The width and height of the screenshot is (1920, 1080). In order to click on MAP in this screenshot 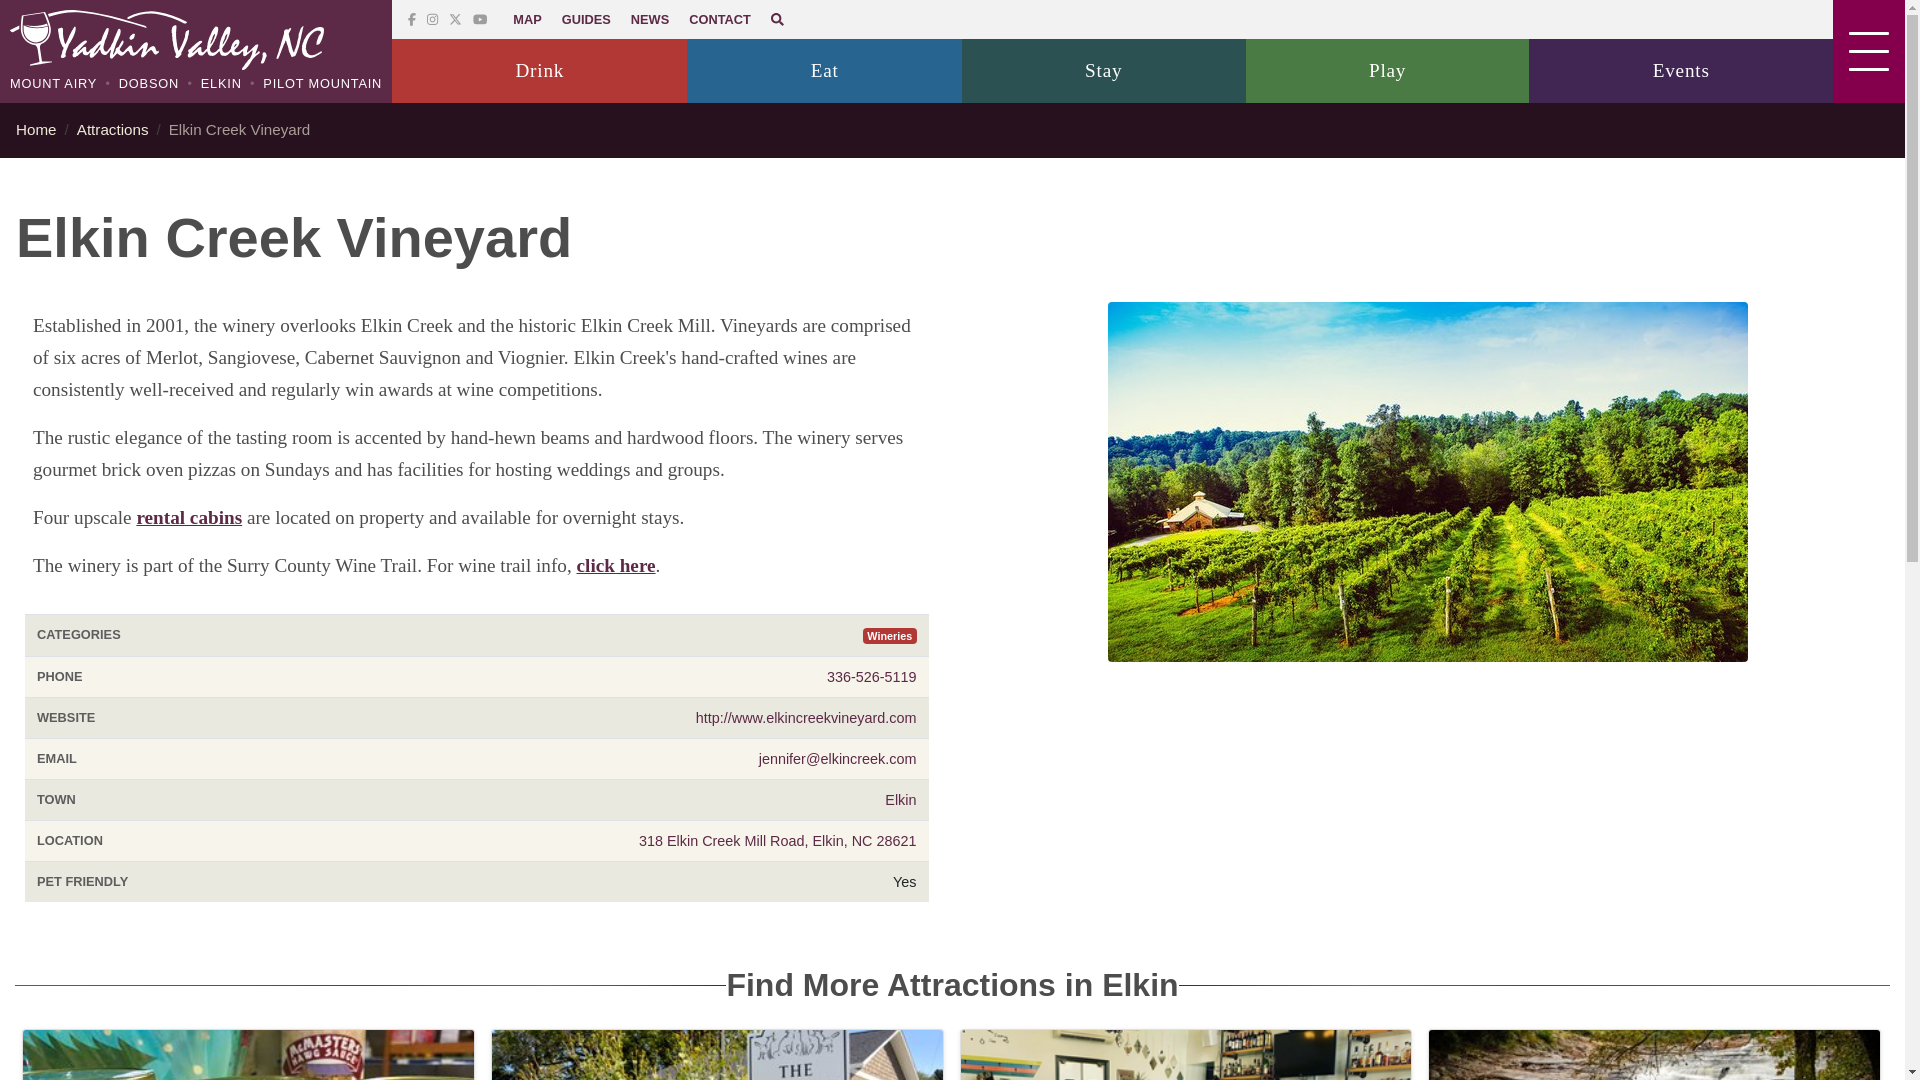, I will do `click(526, 19)`.